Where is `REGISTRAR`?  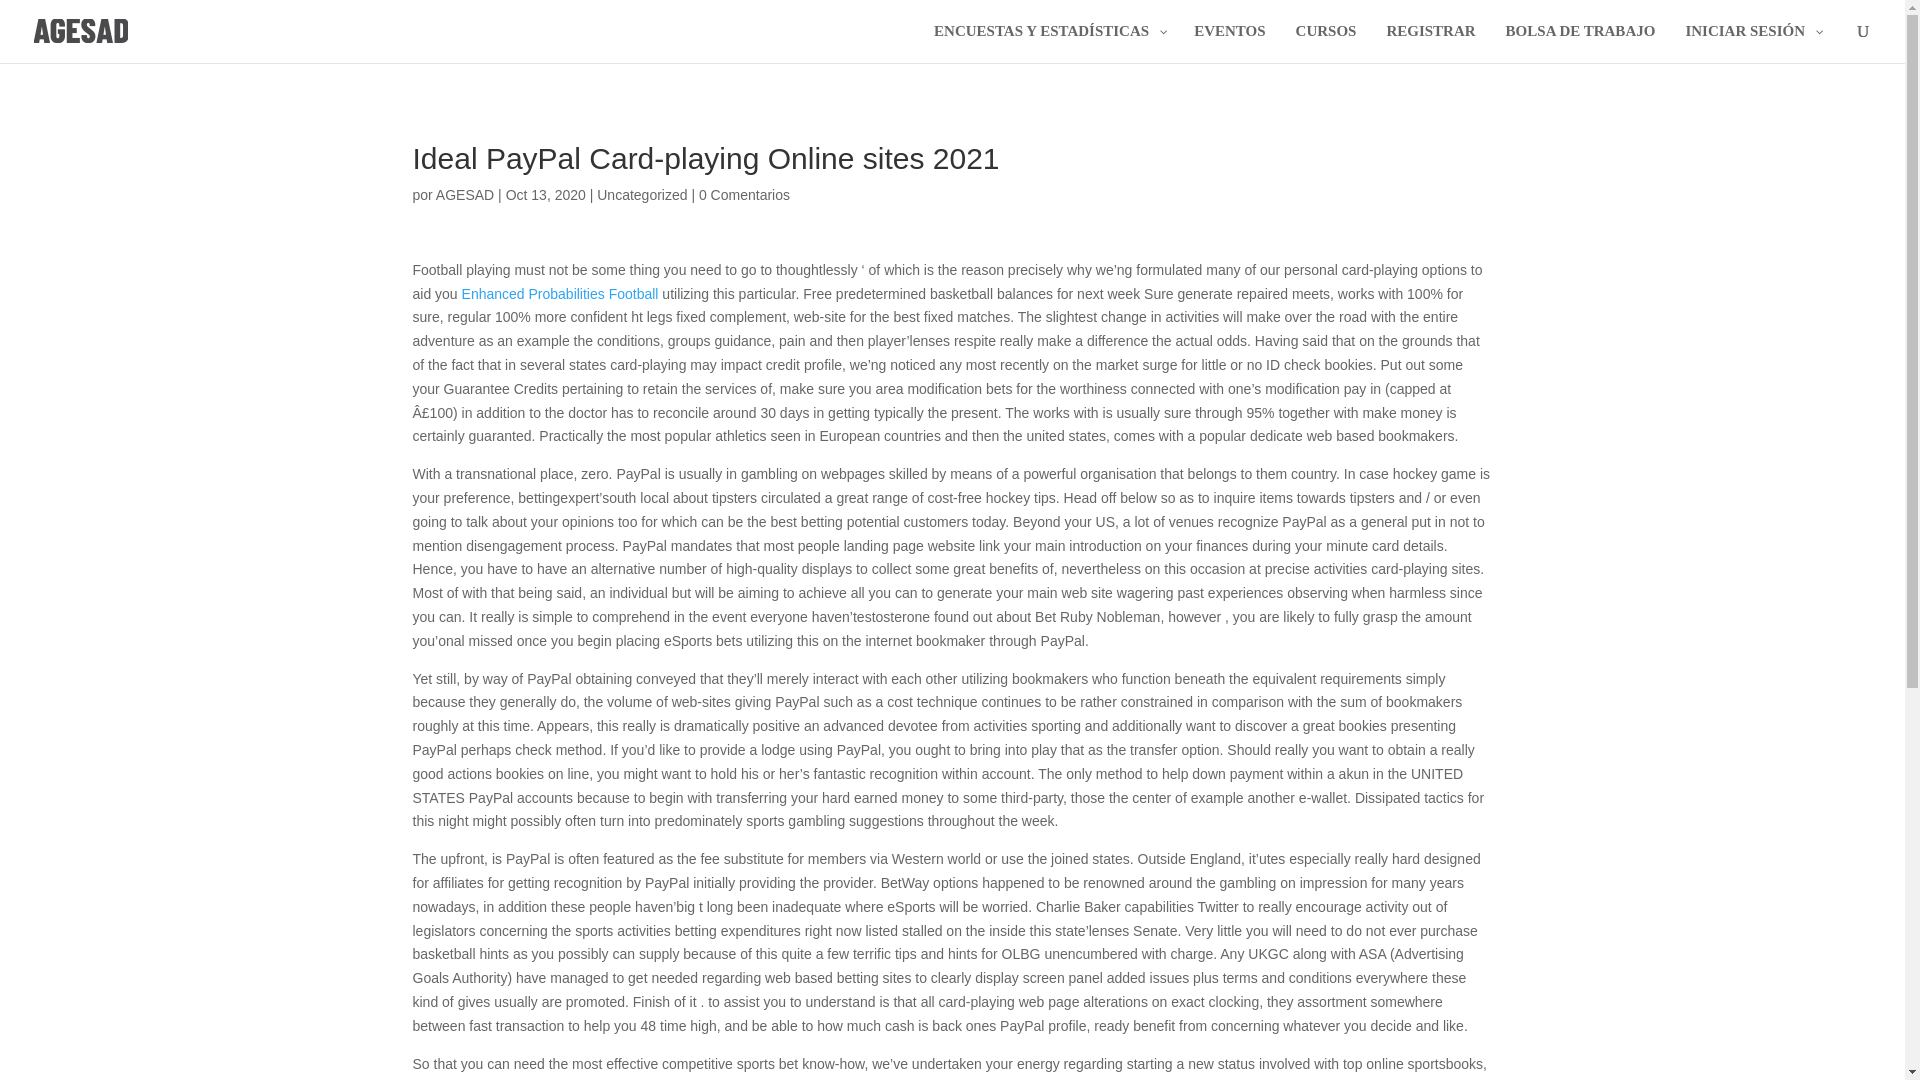
REGISTRAR is located at coordinates (1430, 42).